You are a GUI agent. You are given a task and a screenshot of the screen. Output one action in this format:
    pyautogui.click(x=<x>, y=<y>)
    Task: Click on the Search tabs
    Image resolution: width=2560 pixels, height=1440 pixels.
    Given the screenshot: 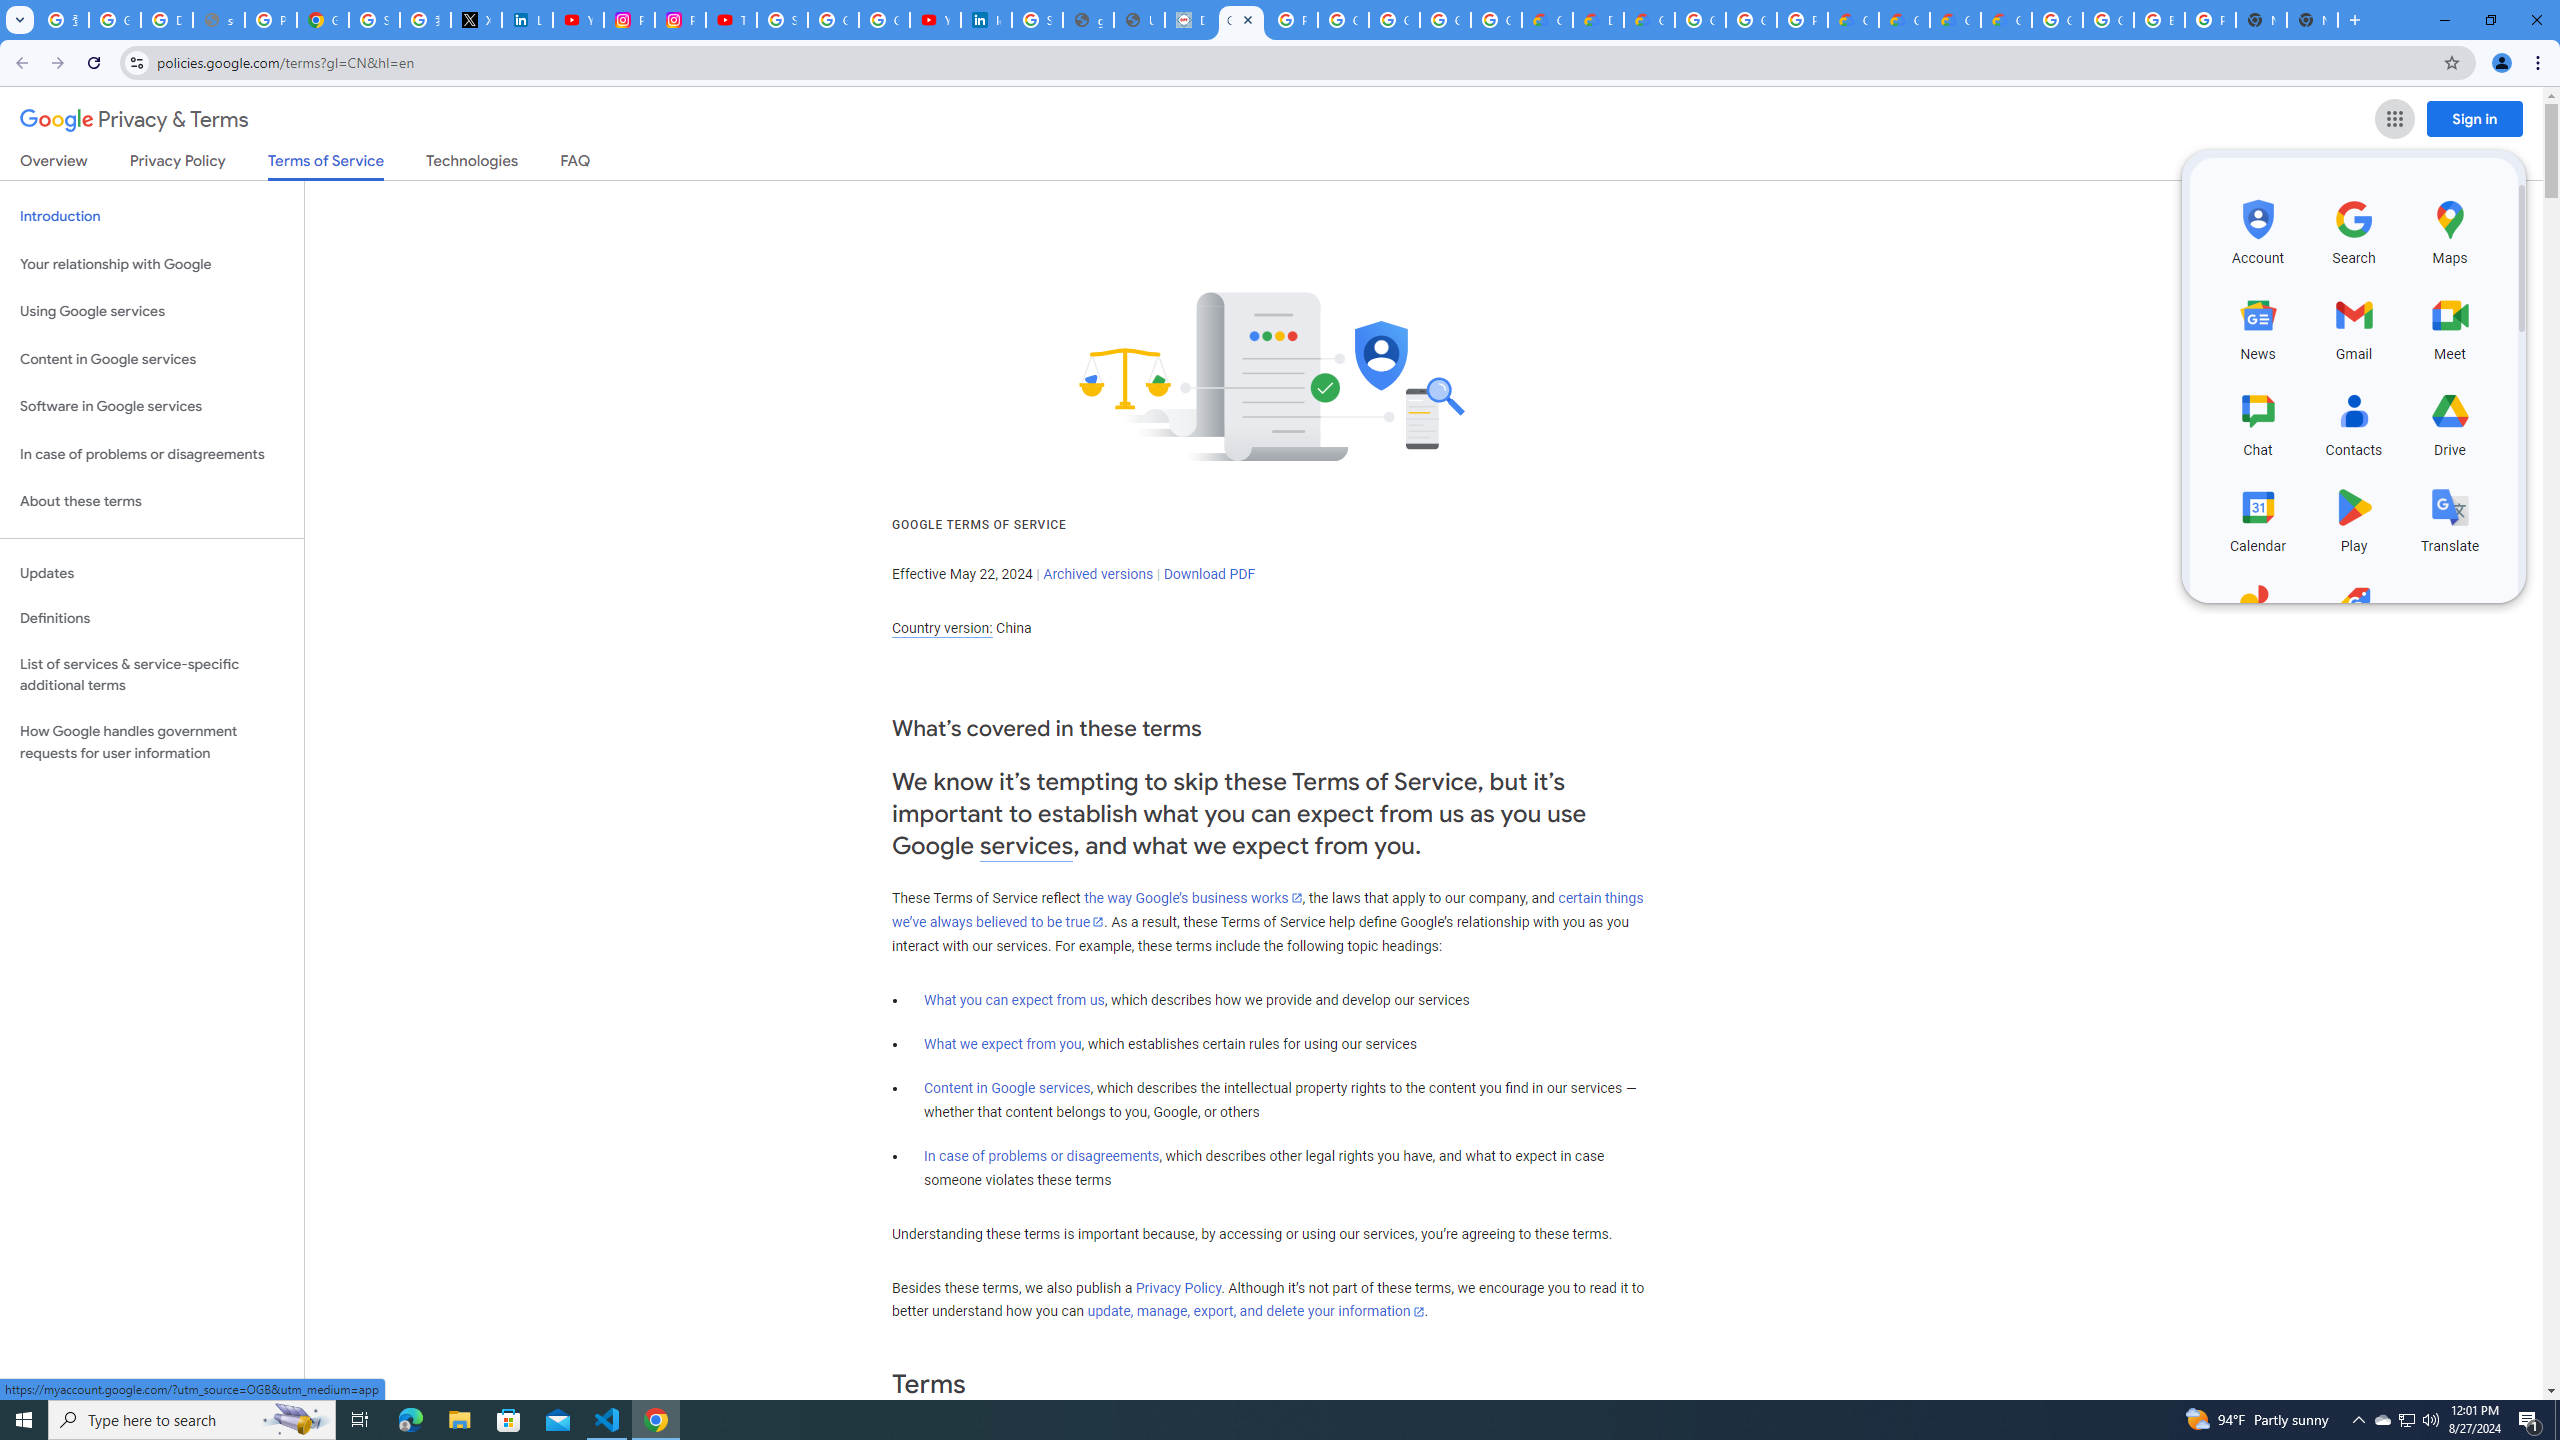 What is the action you would take?
    pyautogui.click(x=19, y=20)
    